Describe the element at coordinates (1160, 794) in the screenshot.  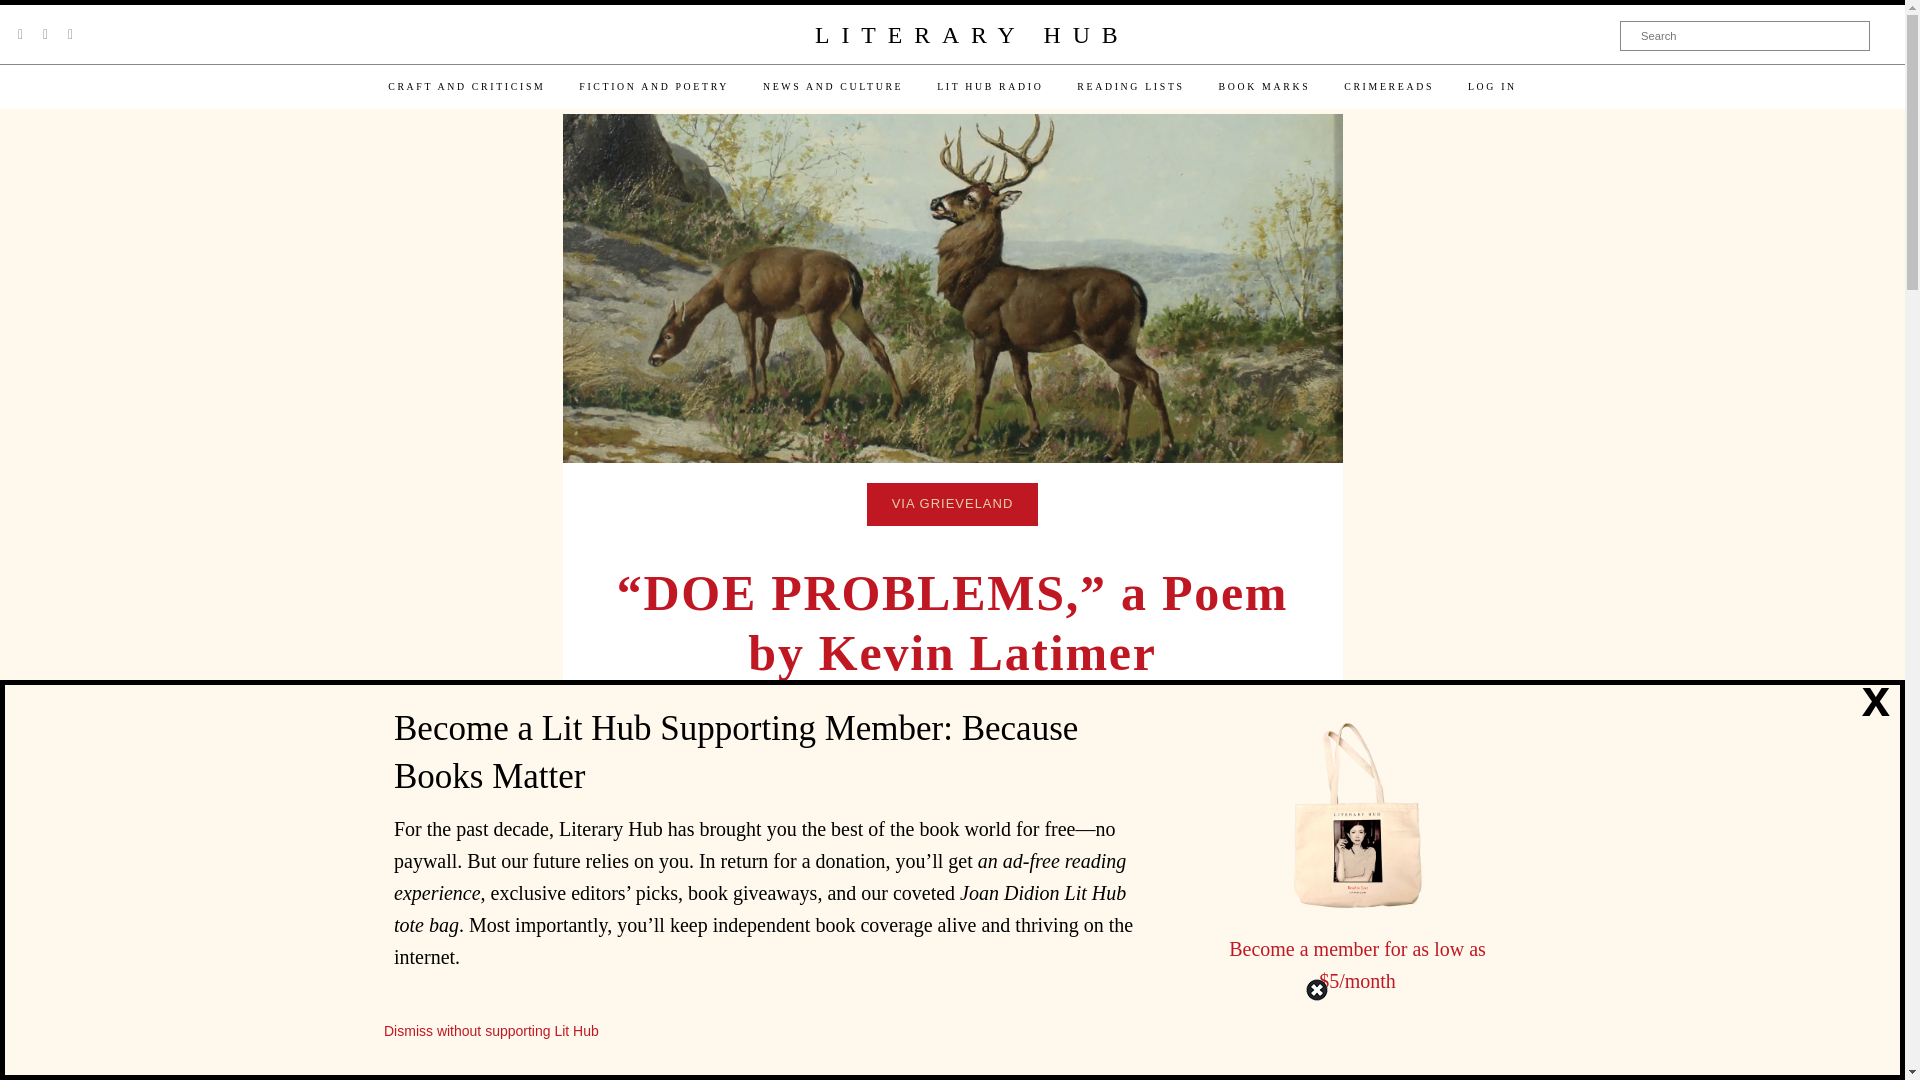
I see `Share on Facebook` at that location.